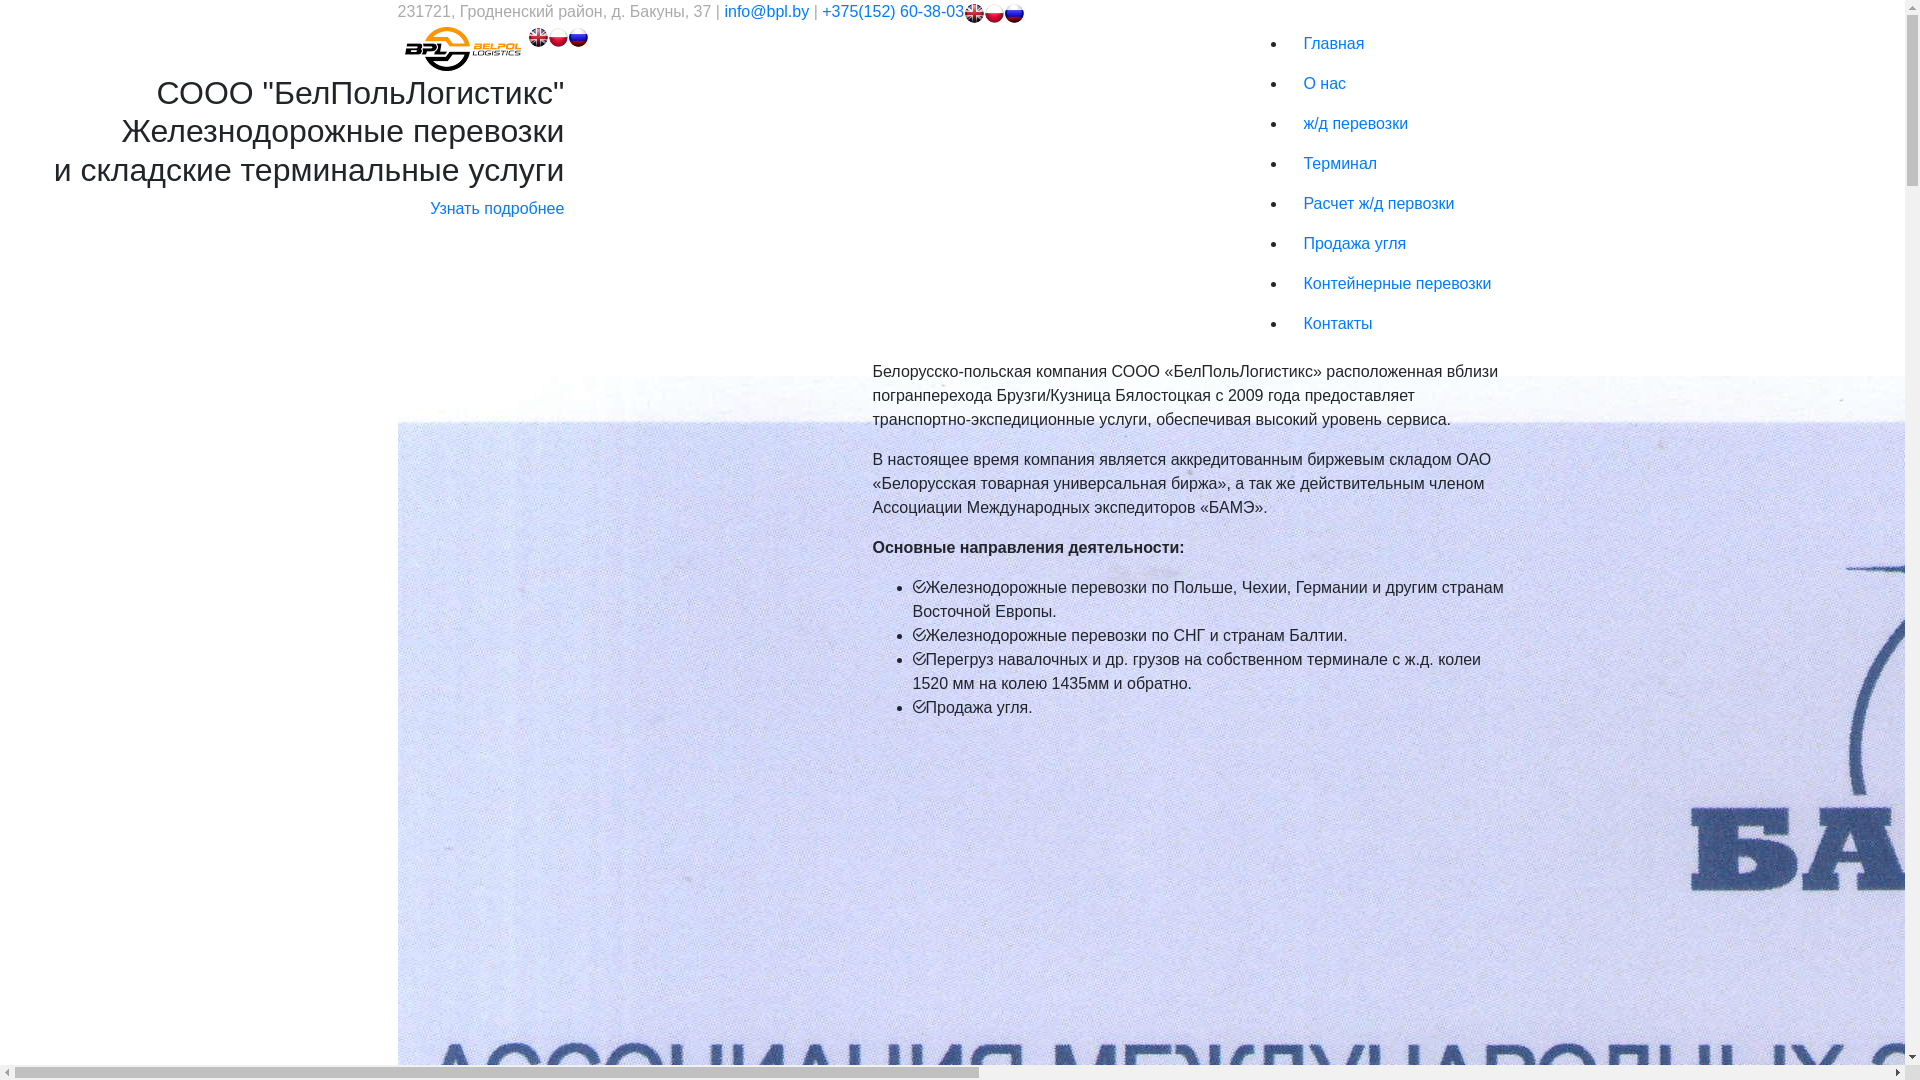 Image resolution: width=1920 pixels, height=1080 pixels. Describe the element at coordinates (766, 12) in the screenshot. I see `info@bpl.by` at that location.